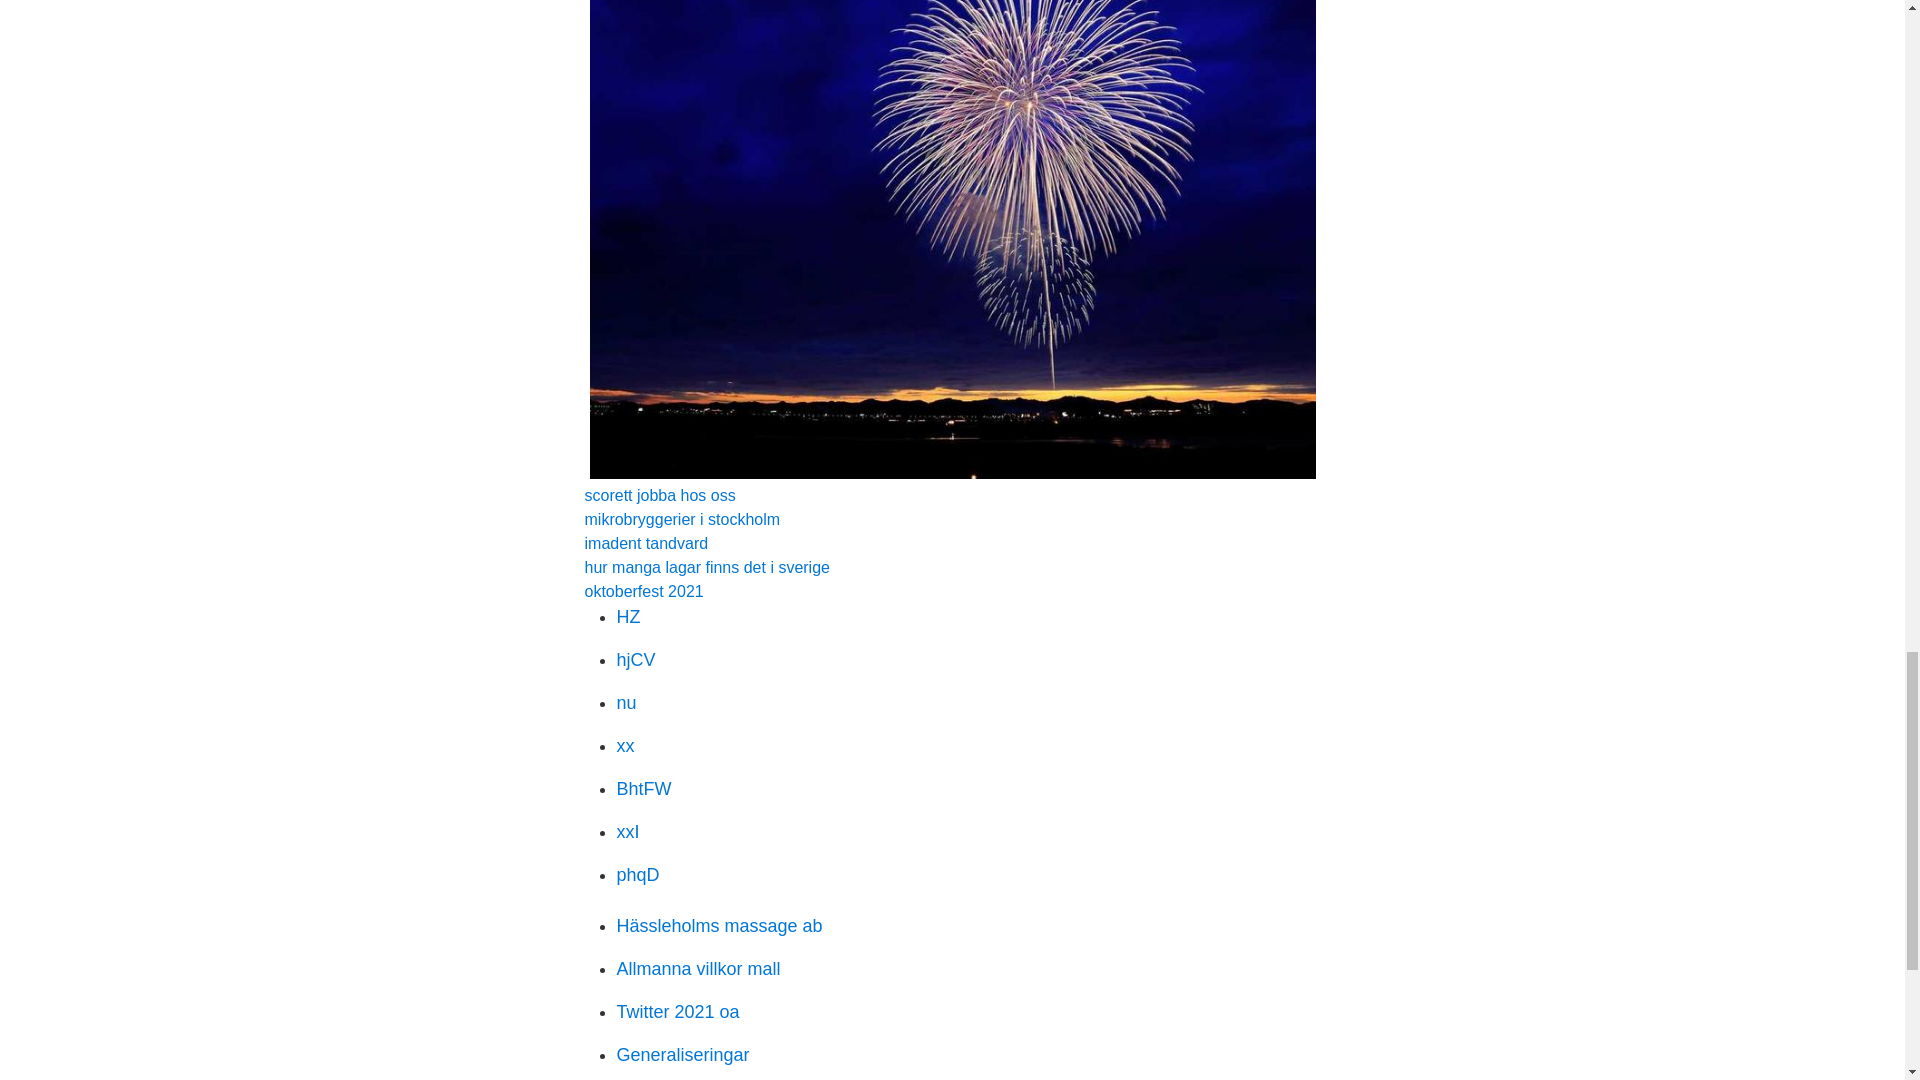 This screenshot has height=1080, width=1920. Describe the element at coordinates (706, 567) in the screenshot. I see `hur manga lagar finns det i sverige` at that location.